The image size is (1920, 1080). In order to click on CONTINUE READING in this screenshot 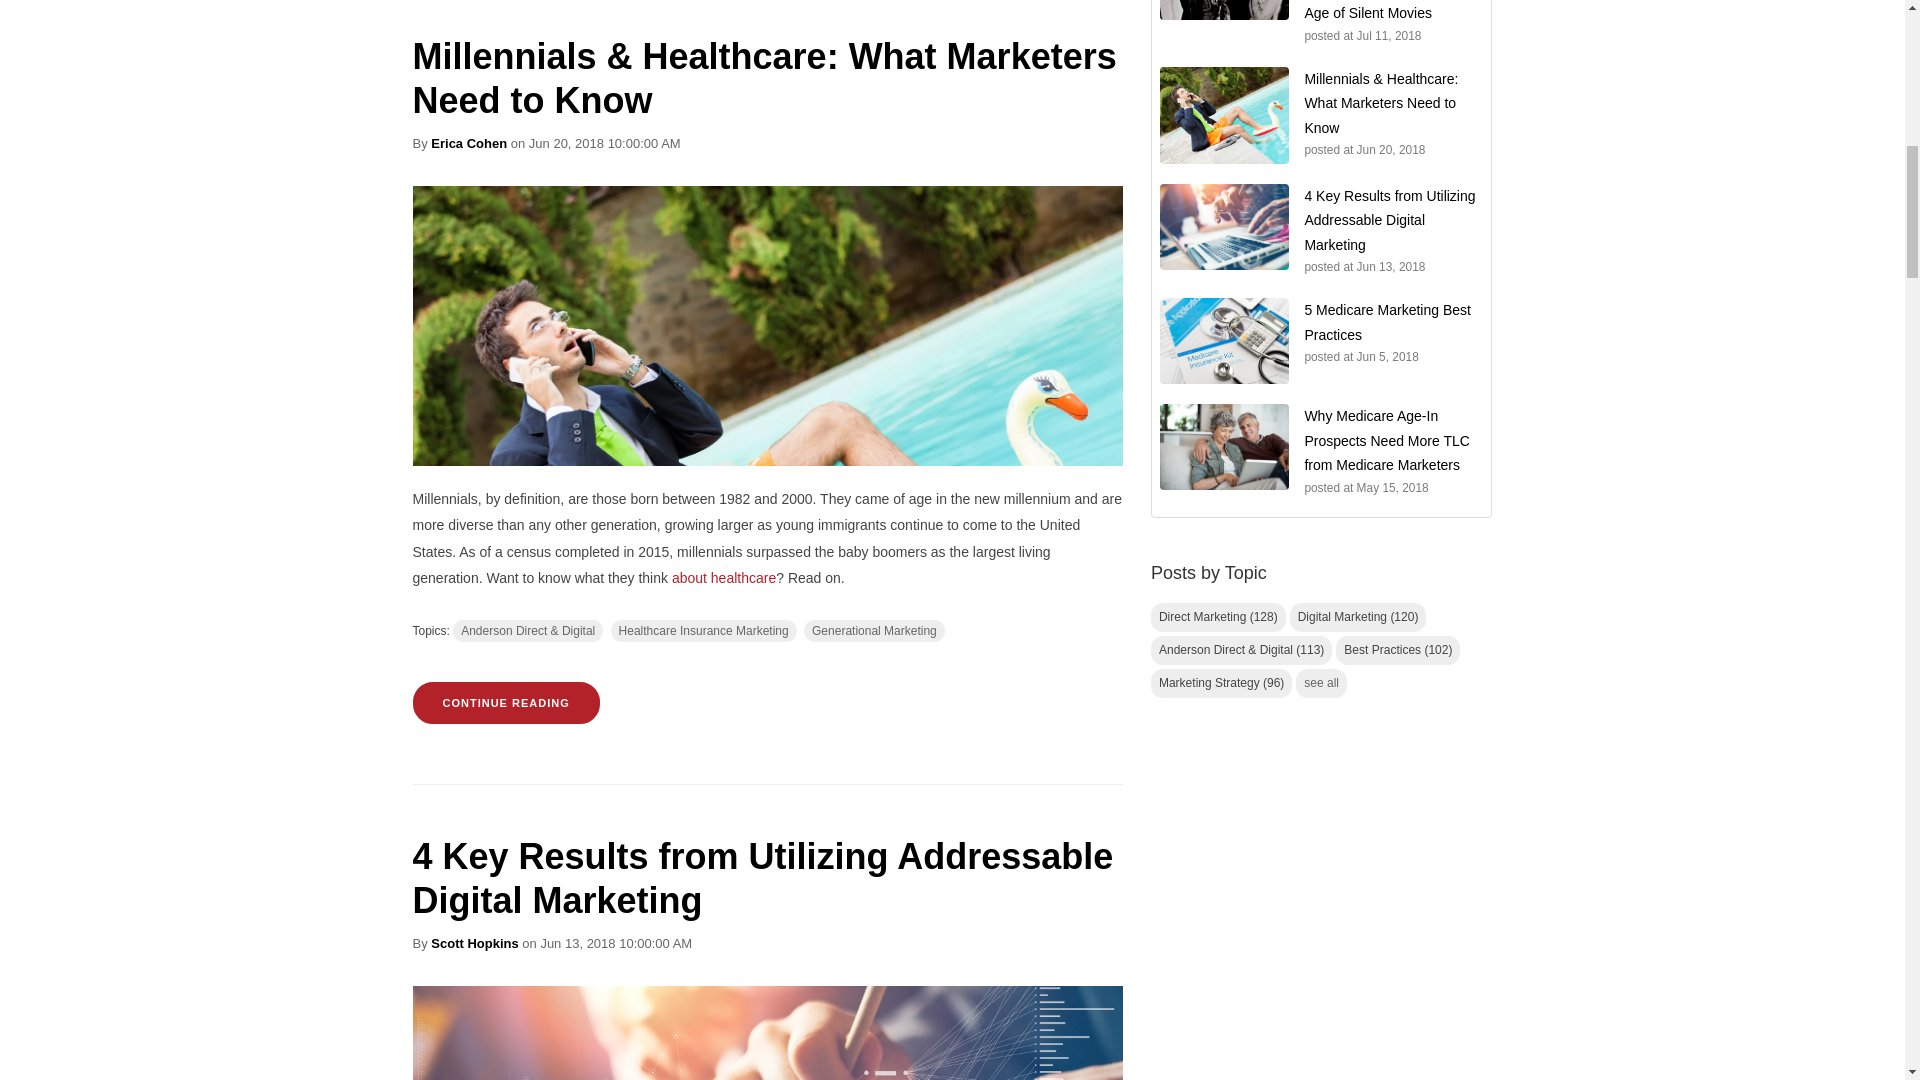, I will do `click(506, 702)`.